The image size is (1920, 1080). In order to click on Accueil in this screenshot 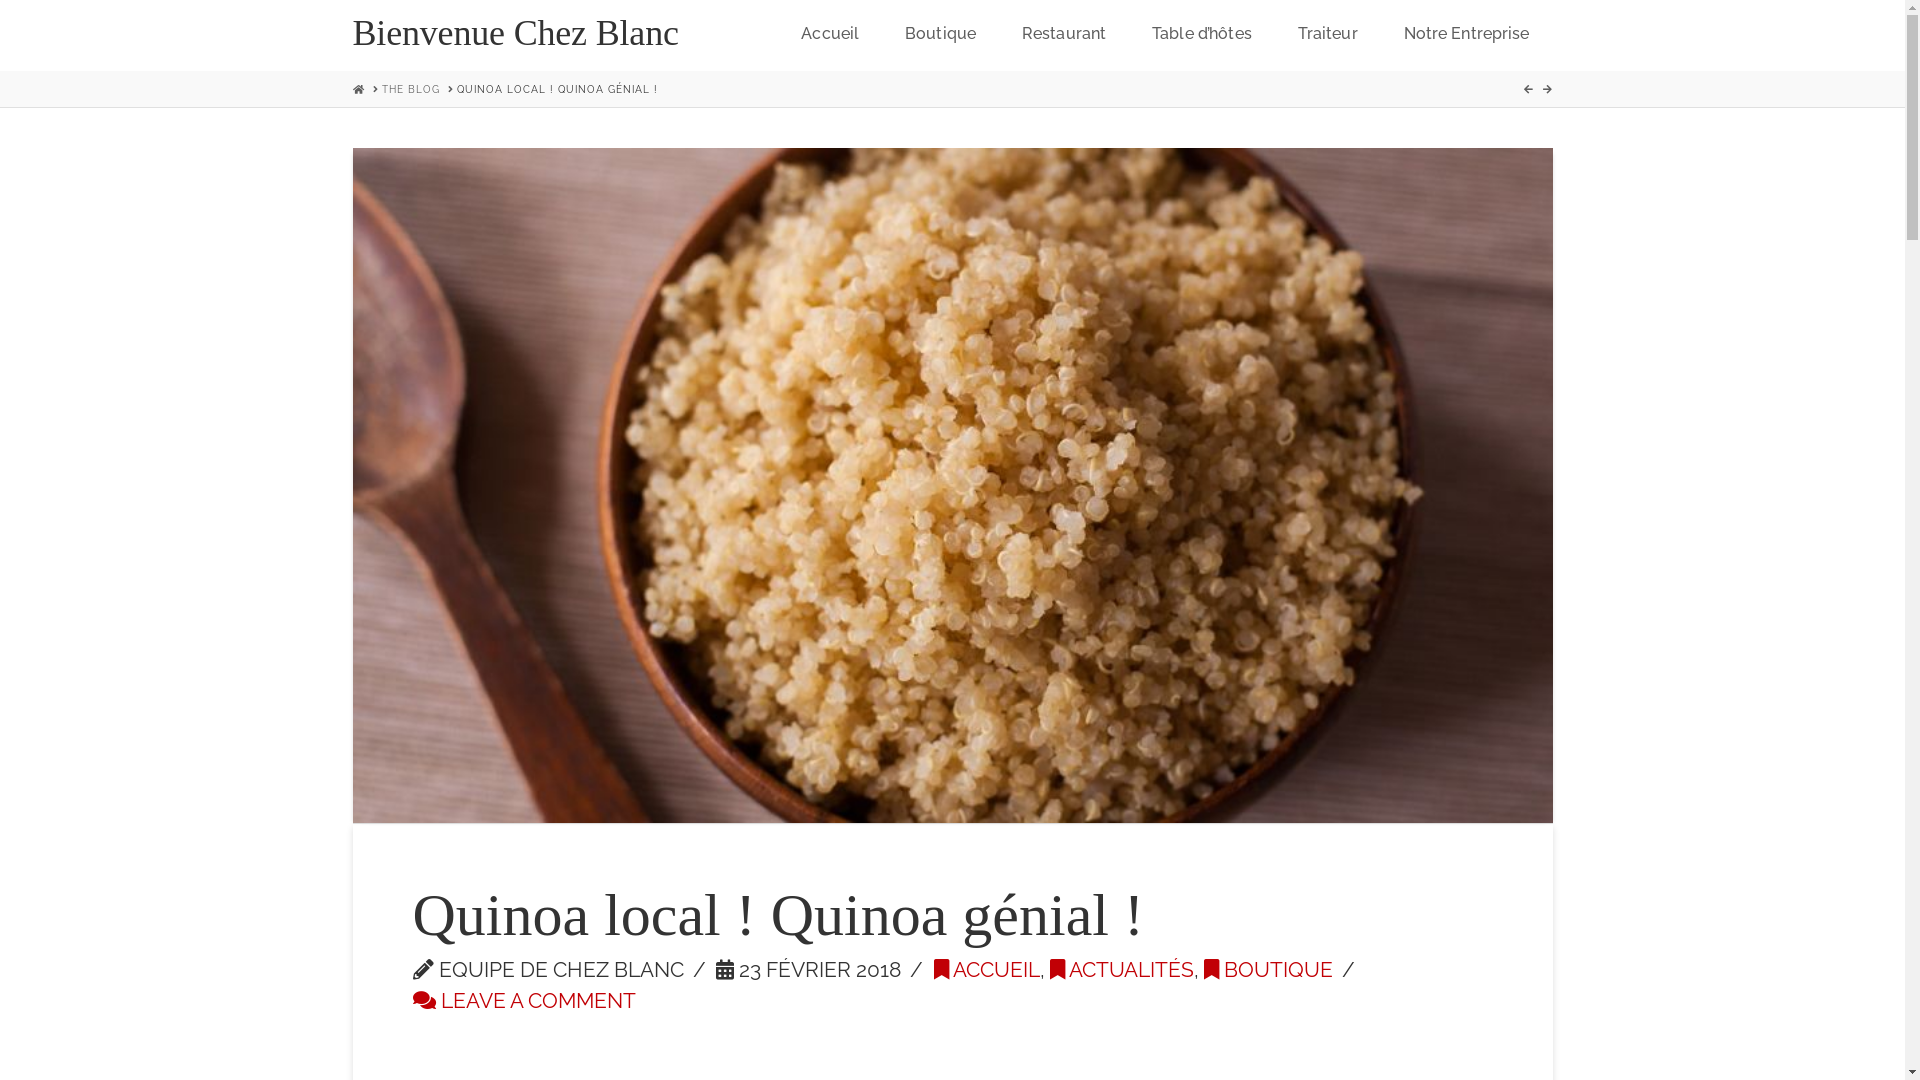, I will do `click(830, 35)`.